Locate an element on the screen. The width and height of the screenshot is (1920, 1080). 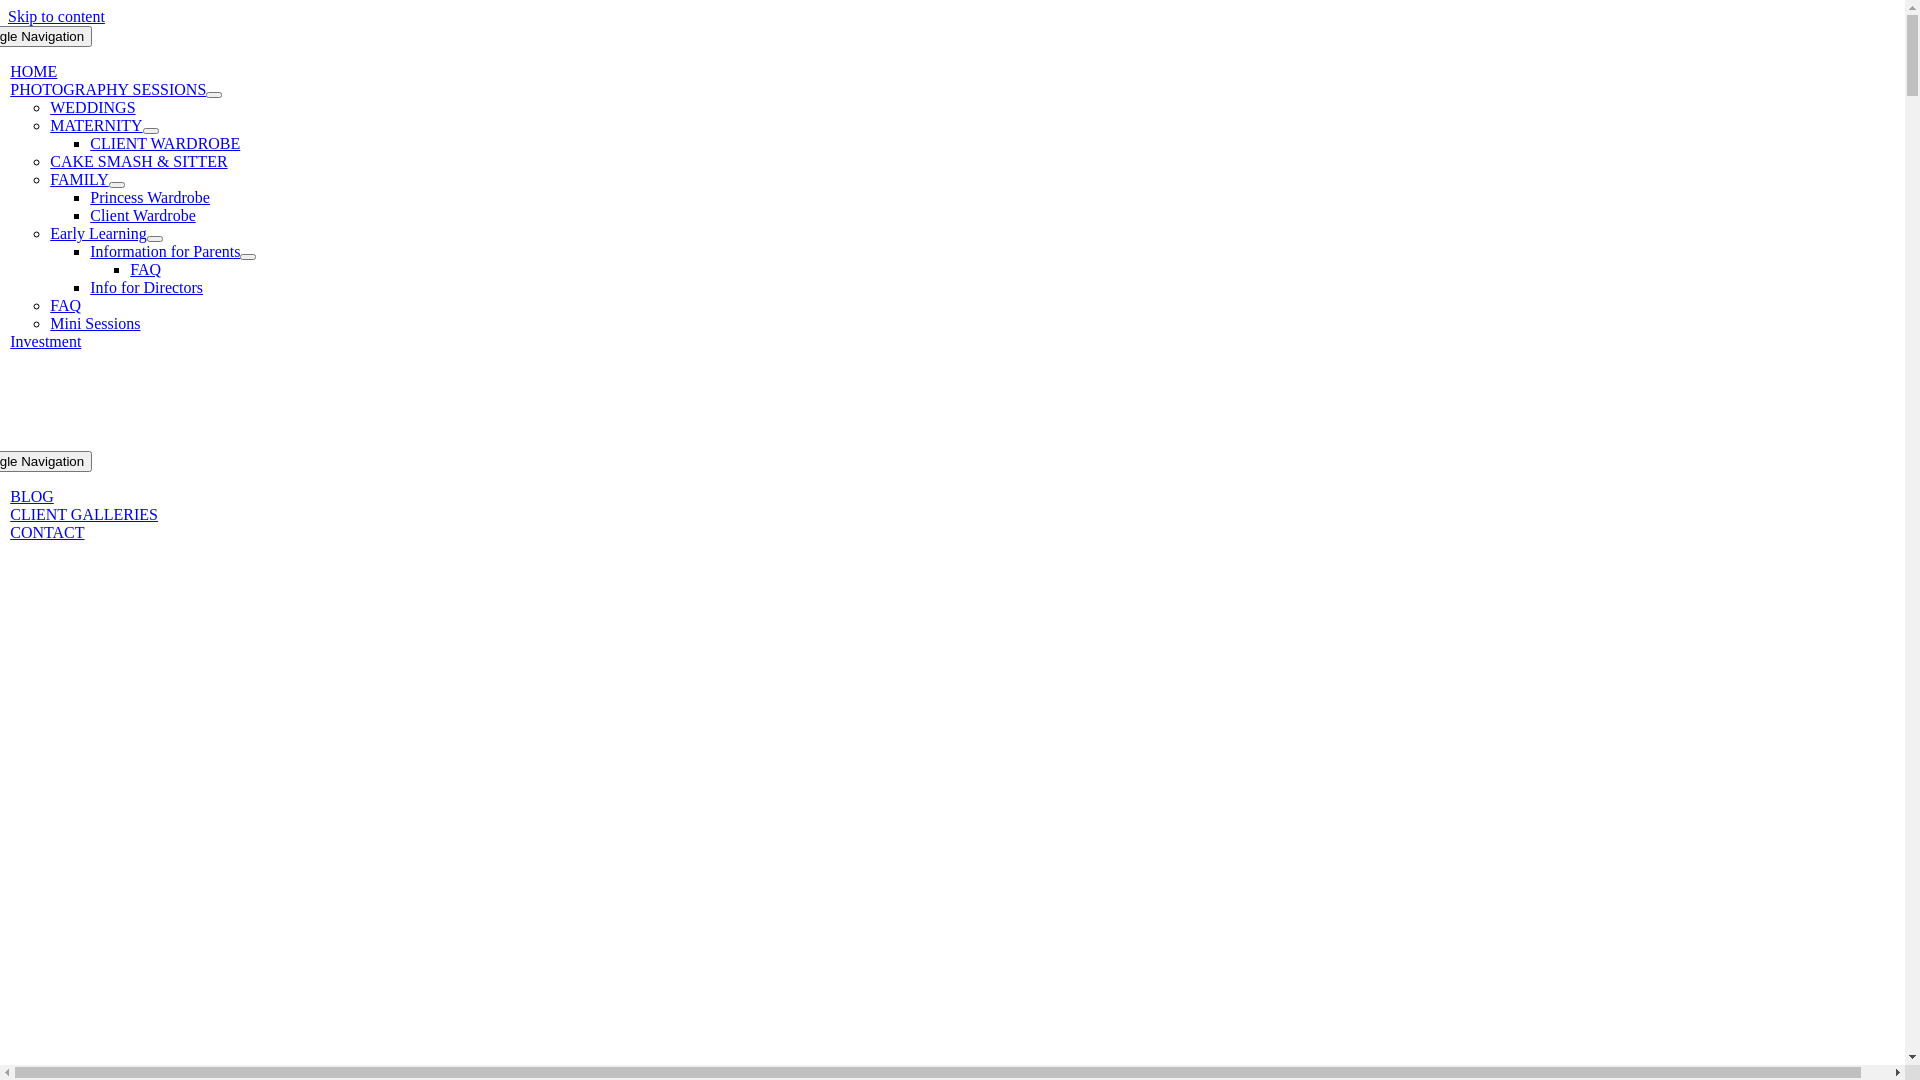
Information for Parents is located at coordinates (165, 252).